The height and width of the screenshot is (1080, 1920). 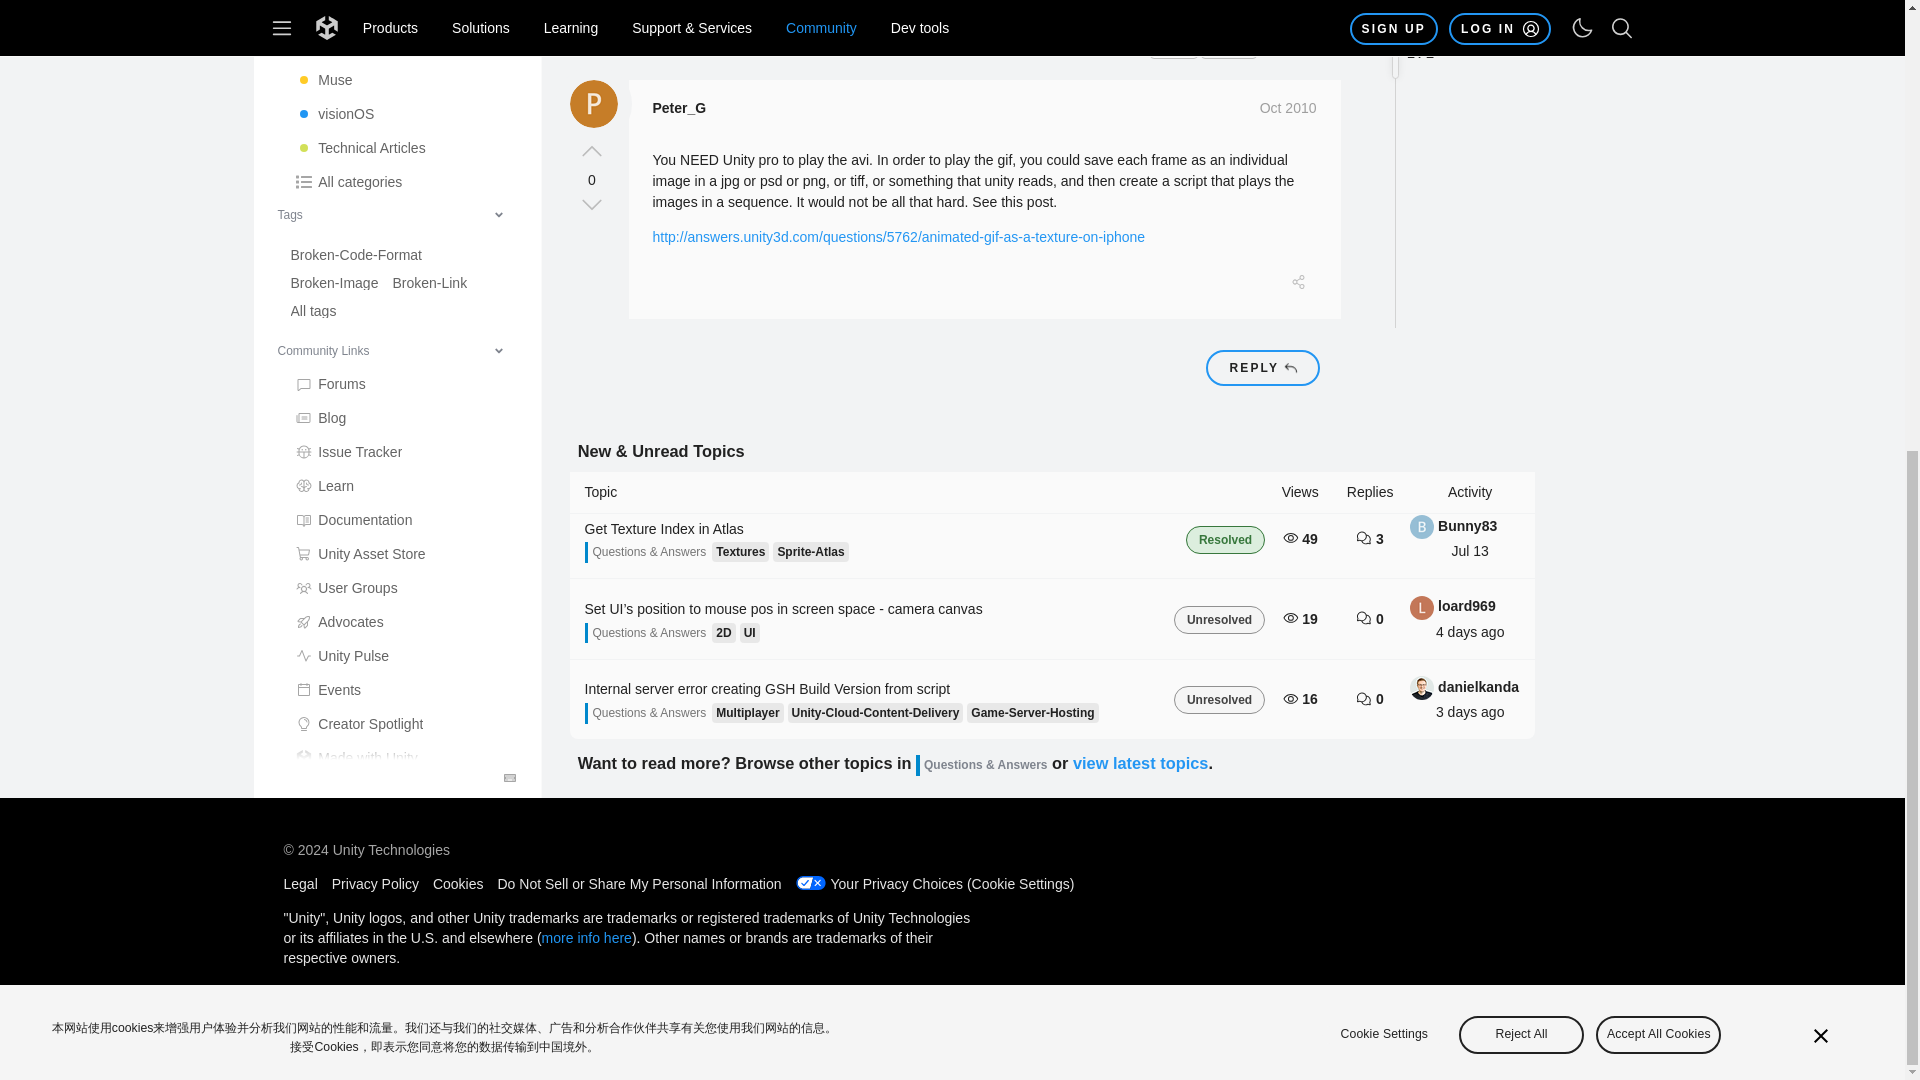 I want to click on User Groups, so click(x=404, y=102).